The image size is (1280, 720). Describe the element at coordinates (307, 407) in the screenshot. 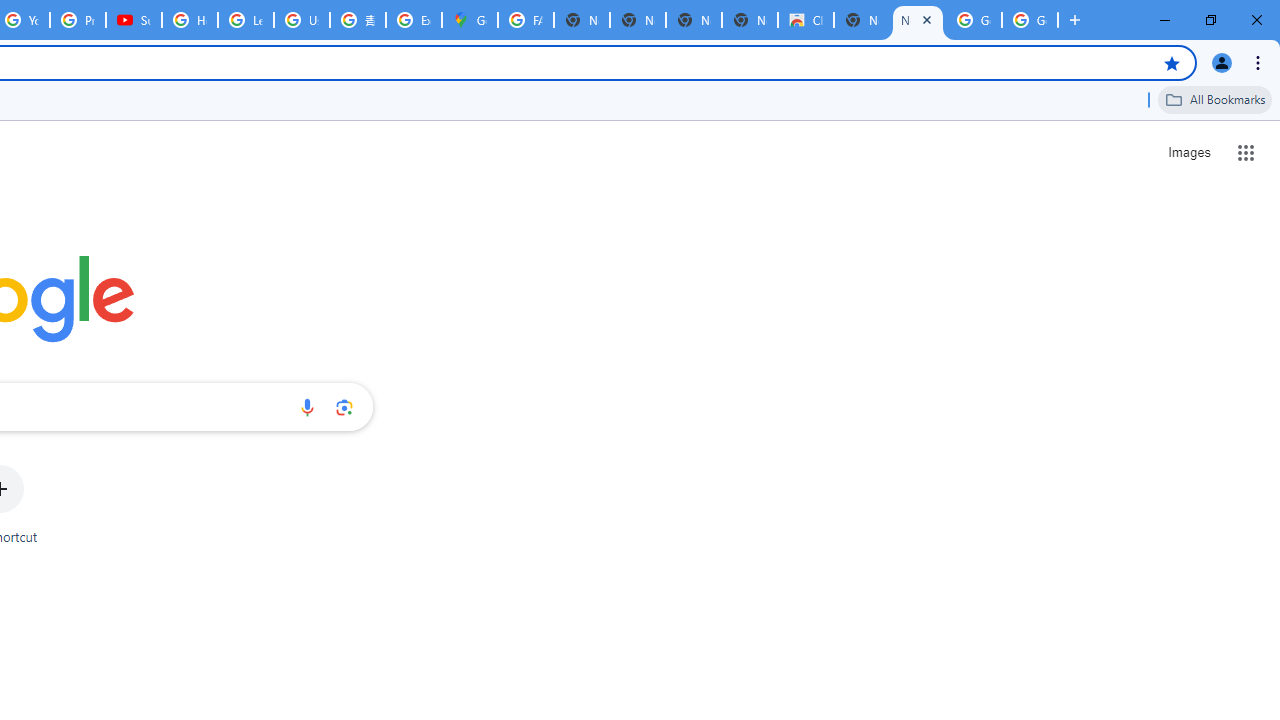

I see `Search by voice` at that location.